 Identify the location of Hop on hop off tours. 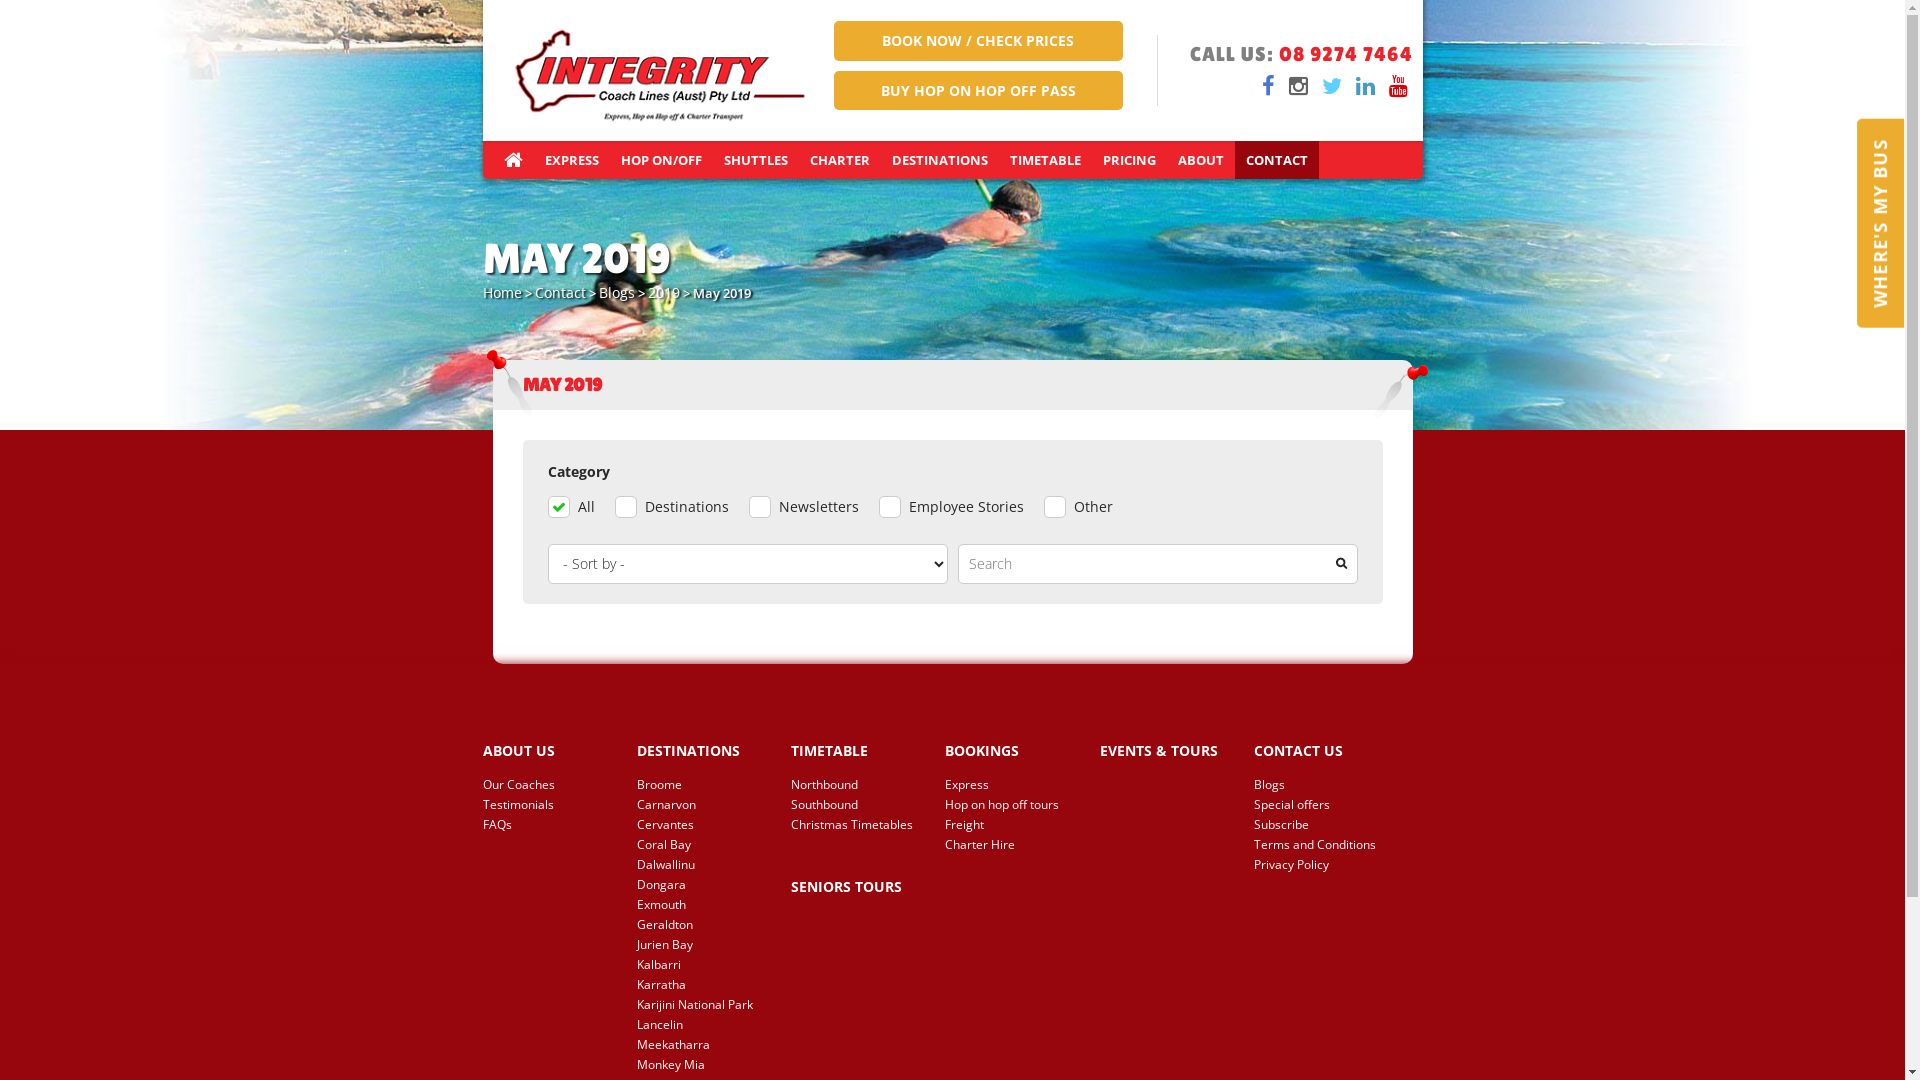
(1012, 805).